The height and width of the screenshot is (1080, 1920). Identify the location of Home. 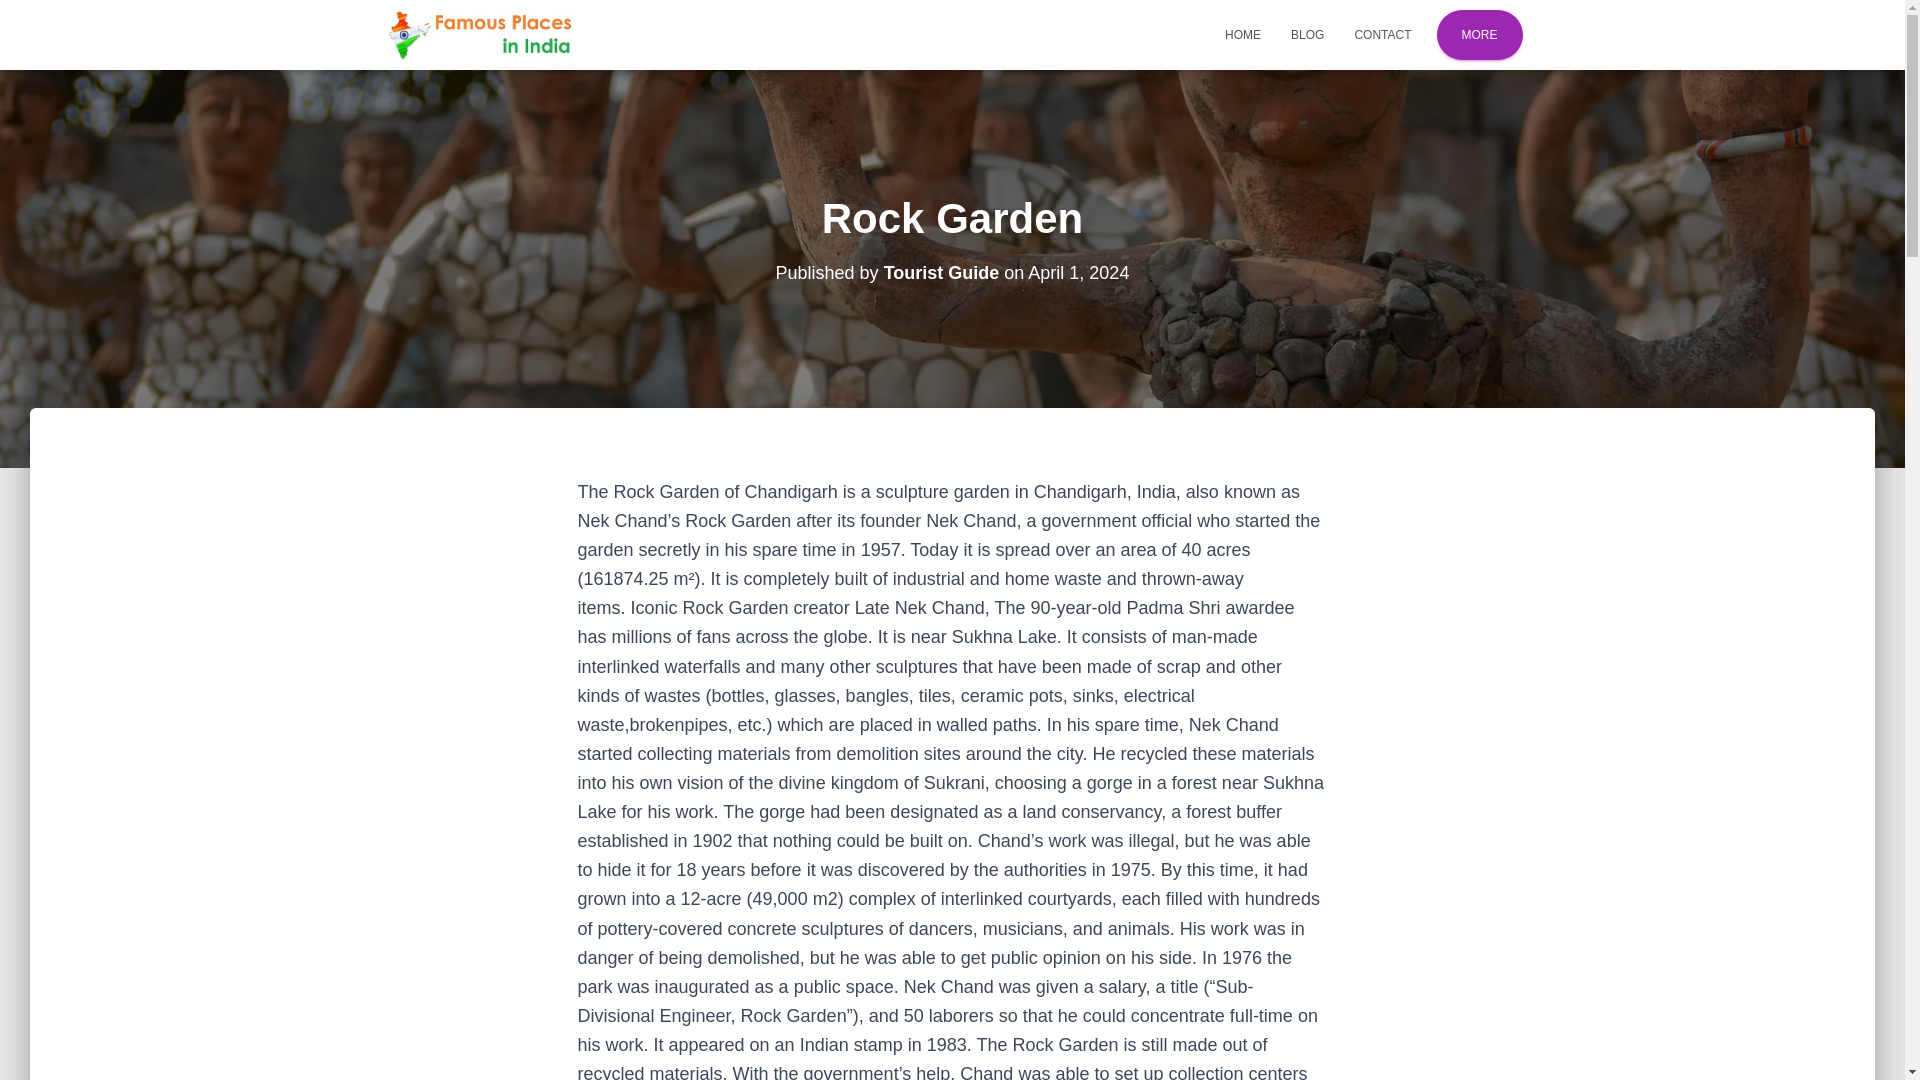
(1242, 34).